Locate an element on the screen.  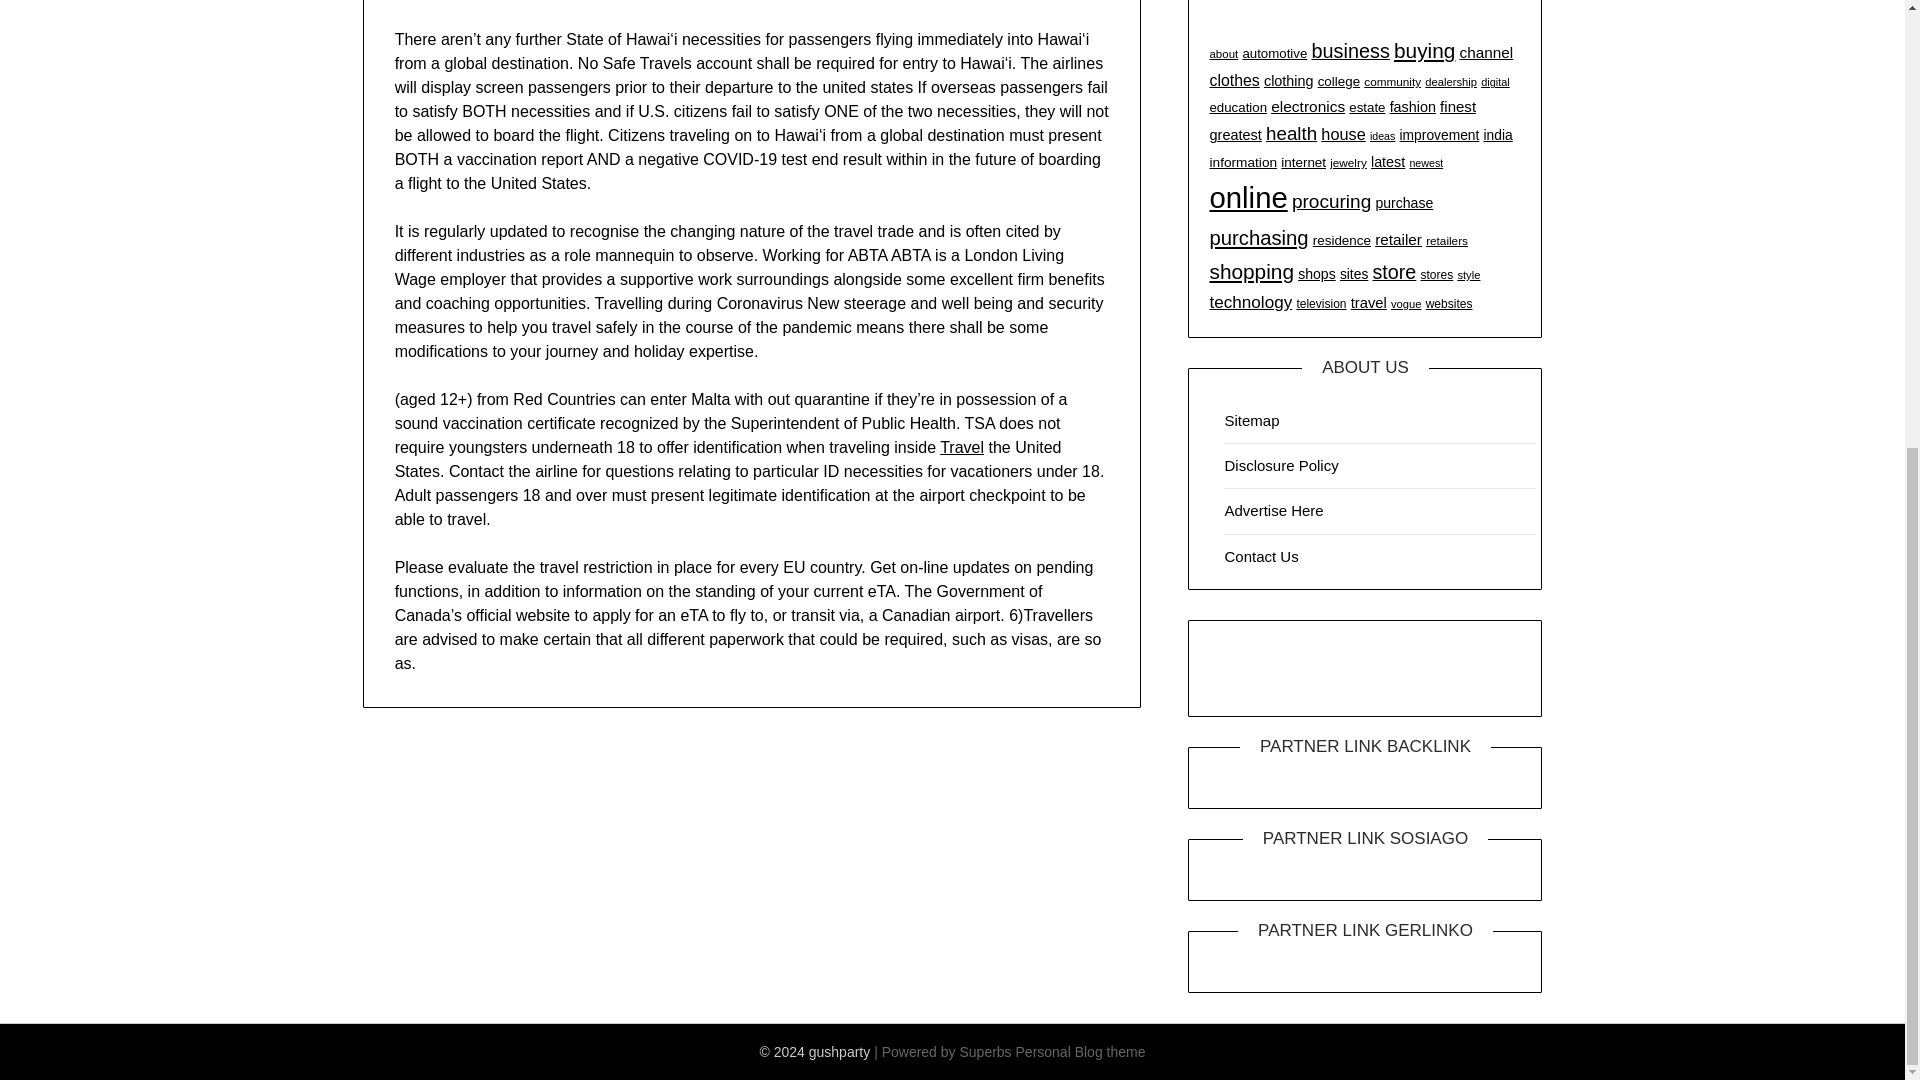
digital is located at coordinates (1494, 81).